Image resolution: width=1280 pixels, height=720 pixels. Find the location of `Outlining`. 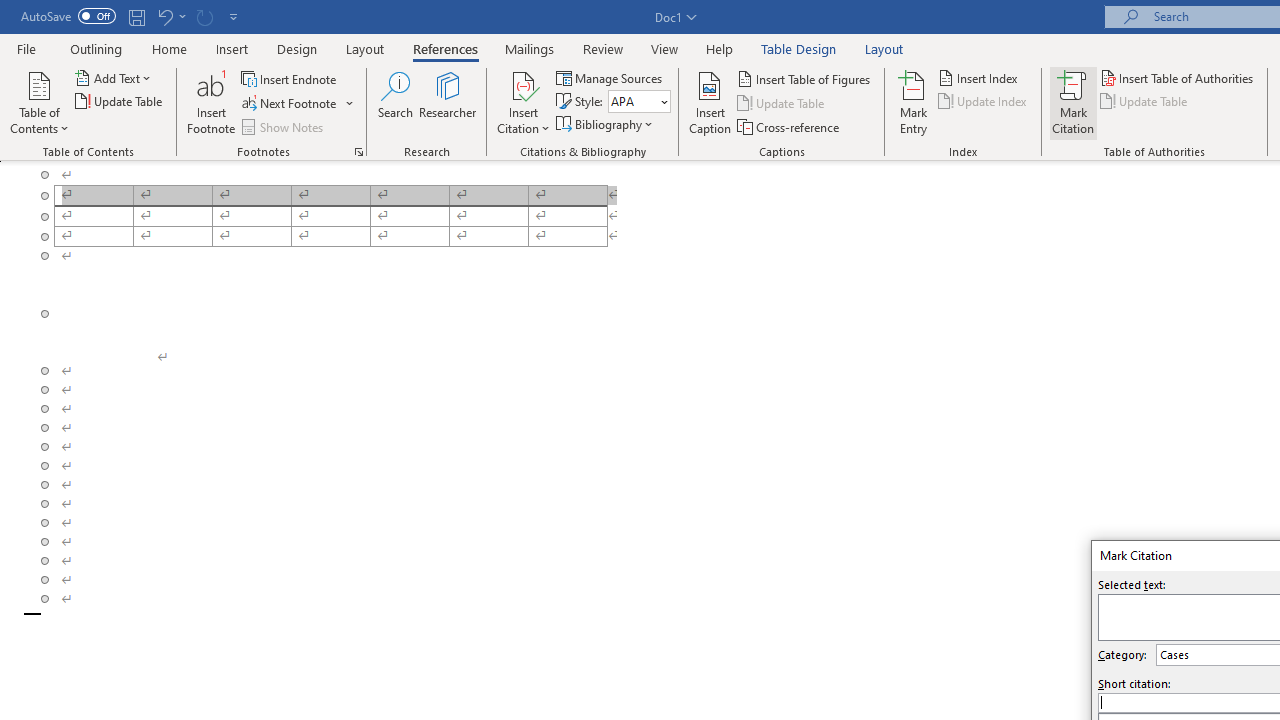

Outlining is located at coordinates (96, 48).